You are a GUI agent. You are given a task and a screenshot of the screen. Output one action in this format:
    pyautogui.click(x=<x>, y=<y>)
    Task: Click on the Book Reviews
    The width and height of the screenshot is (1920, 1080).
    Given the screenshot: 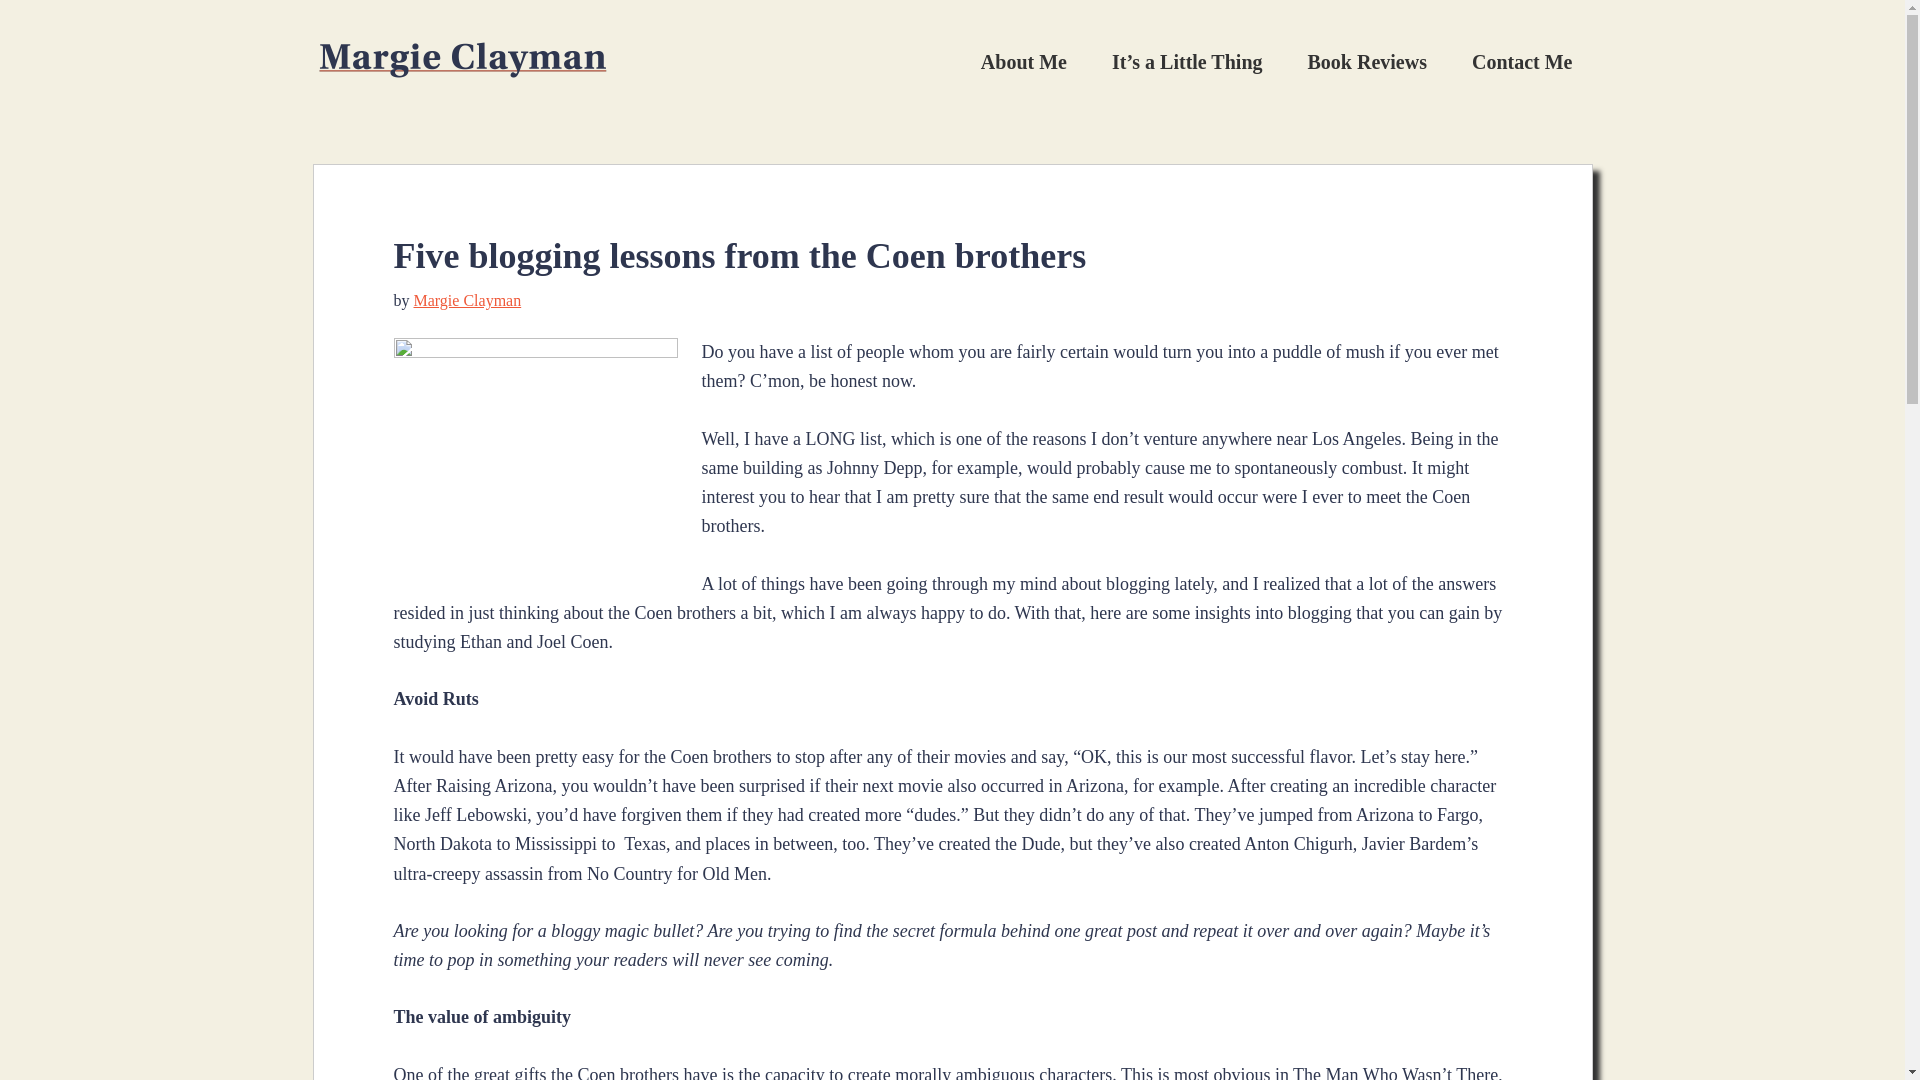 What is the action you would take?
    pyautogui.click(x=1368, y=62)
    